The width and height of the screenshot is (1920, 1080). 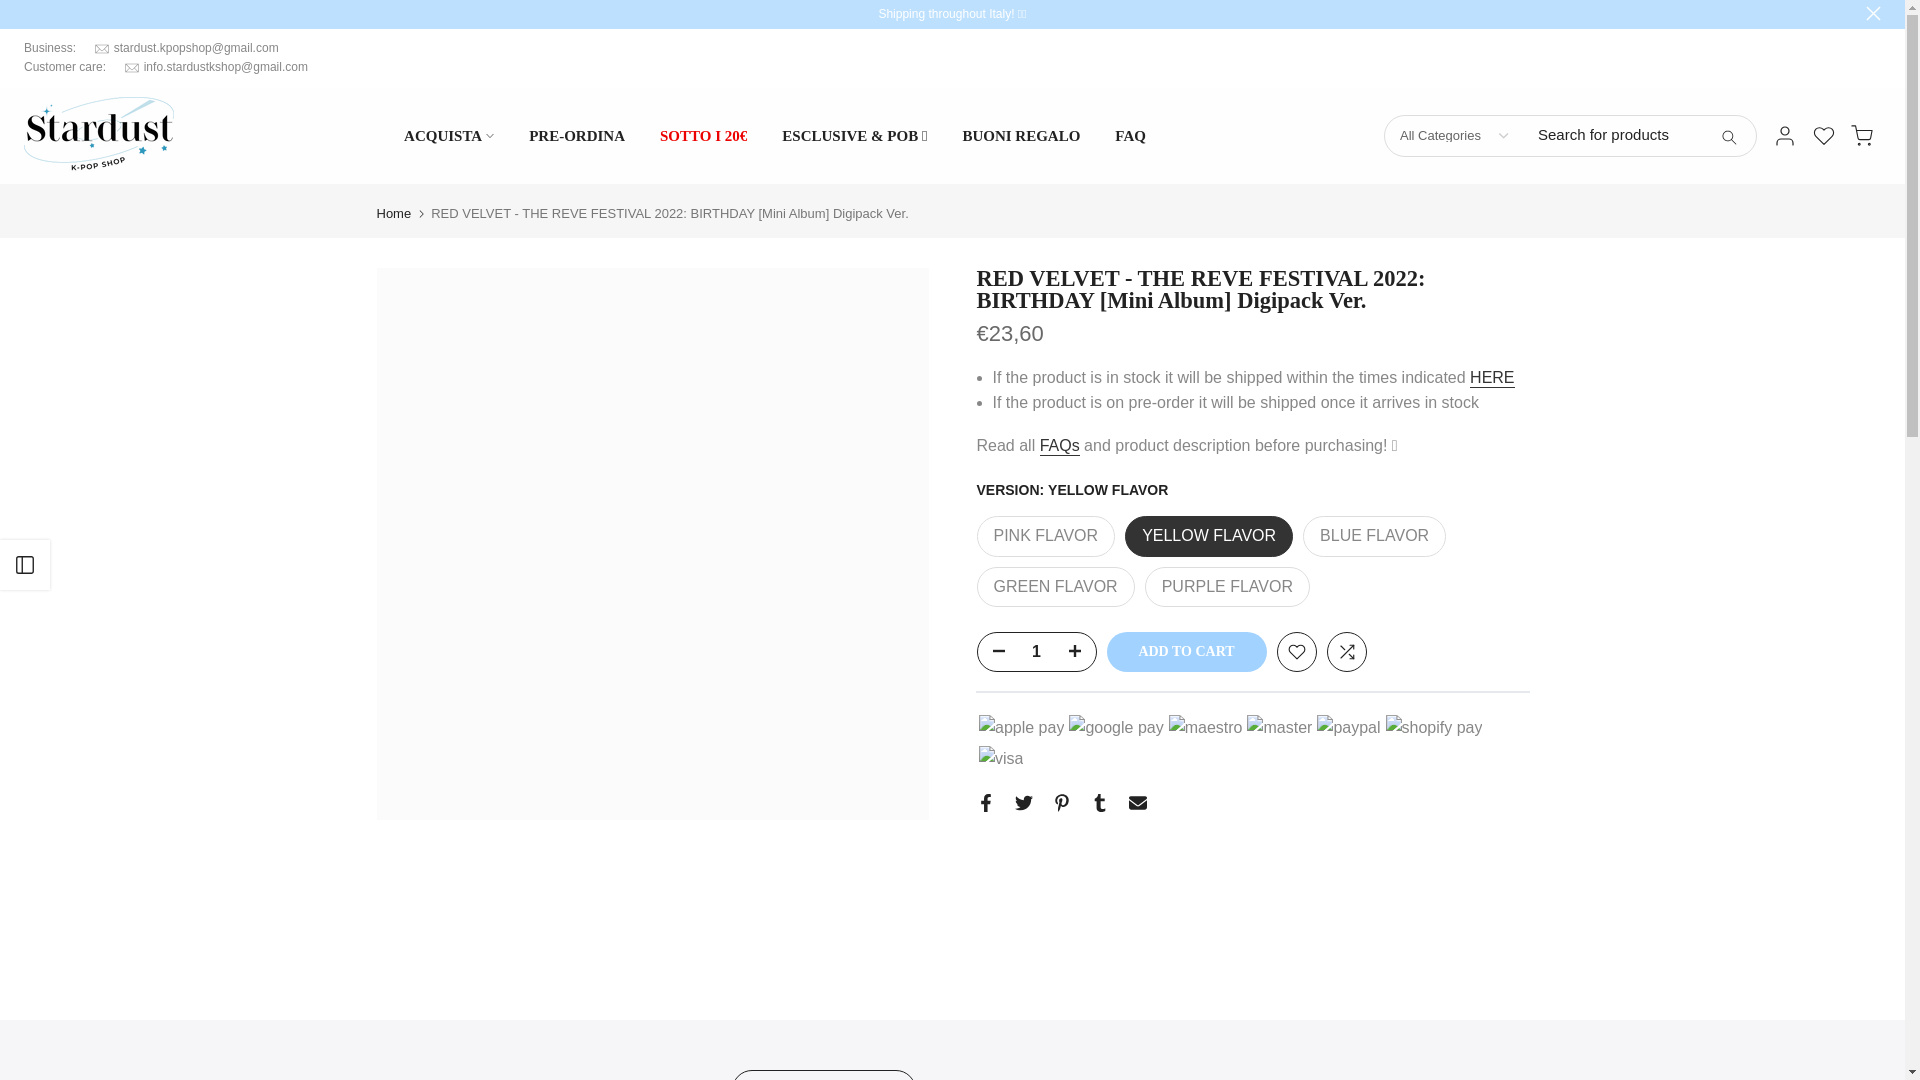 What do you see at coordinates (1060, 446) in the screenshot?
I see `FAQs` at bounding box center [1060, 446].